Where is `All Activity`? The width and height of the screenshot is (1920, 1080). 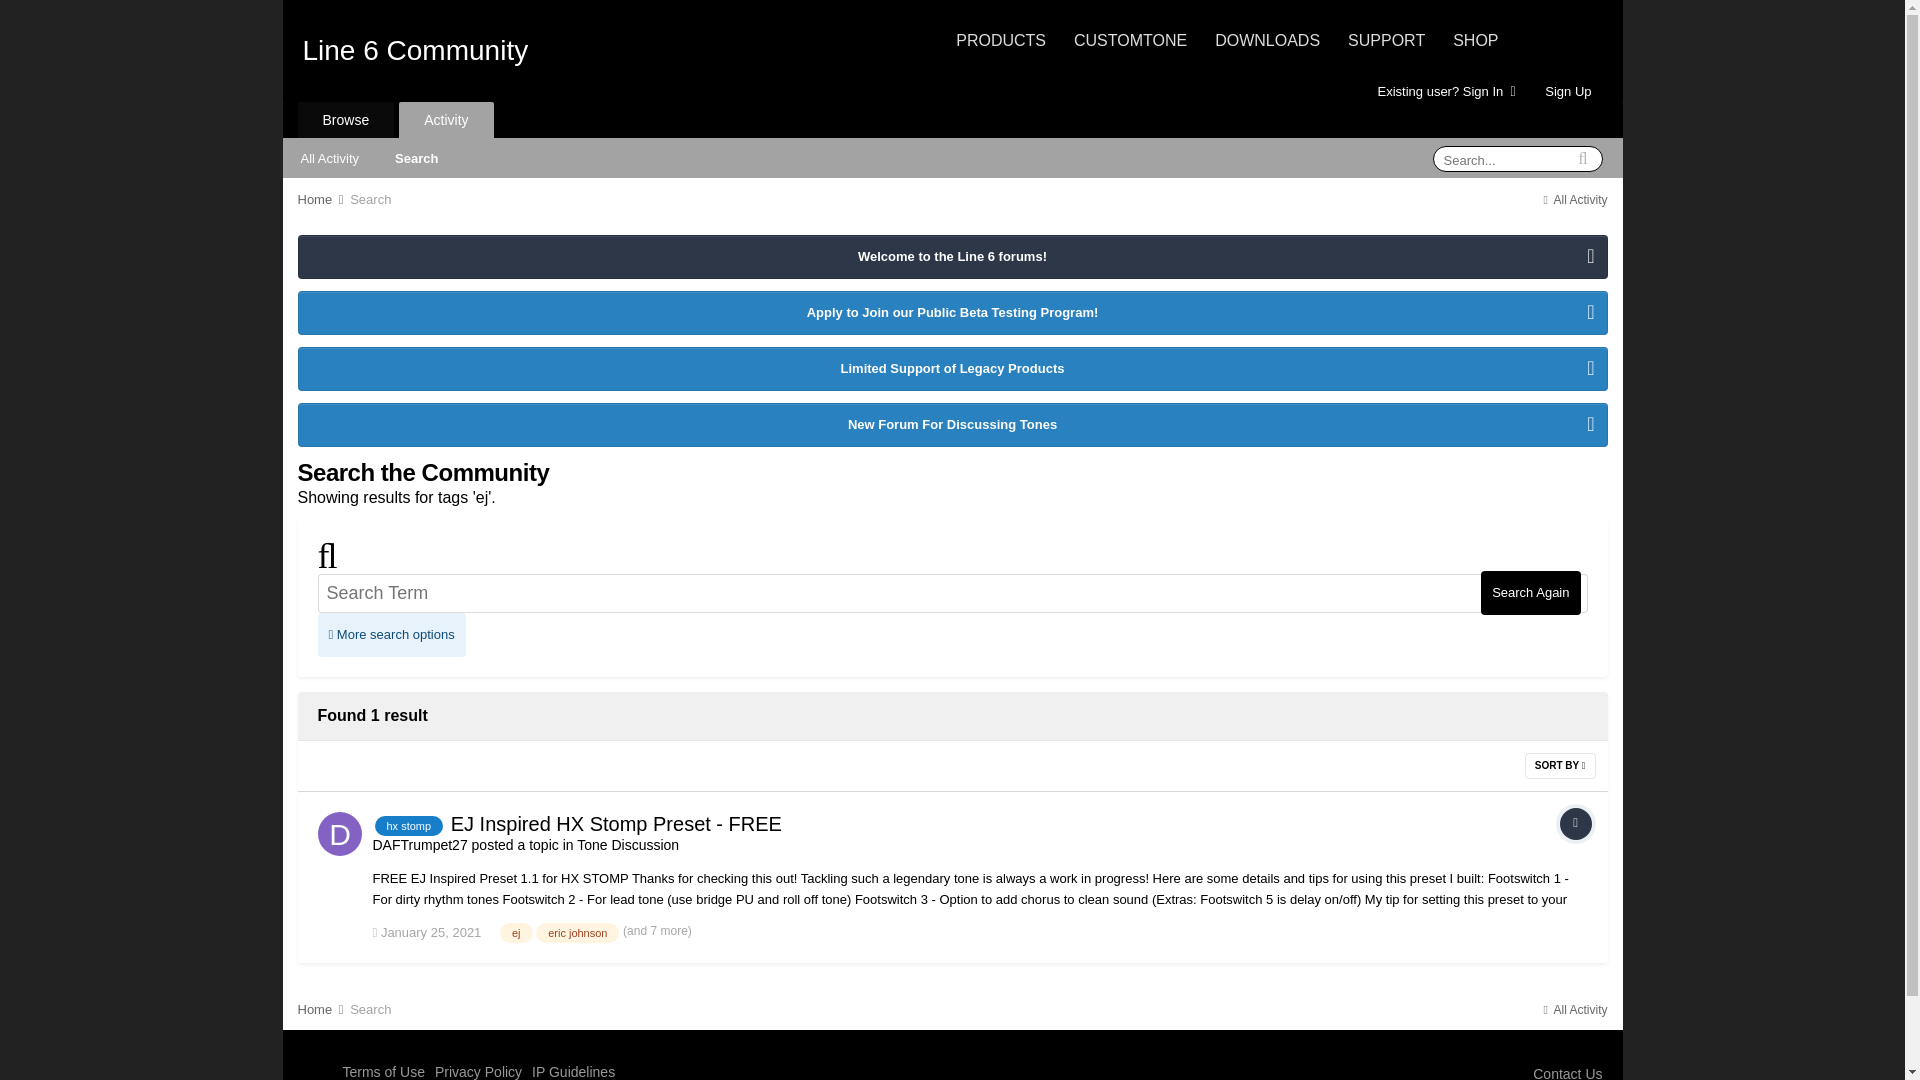
All Activity is located at coordinates (329, 157).